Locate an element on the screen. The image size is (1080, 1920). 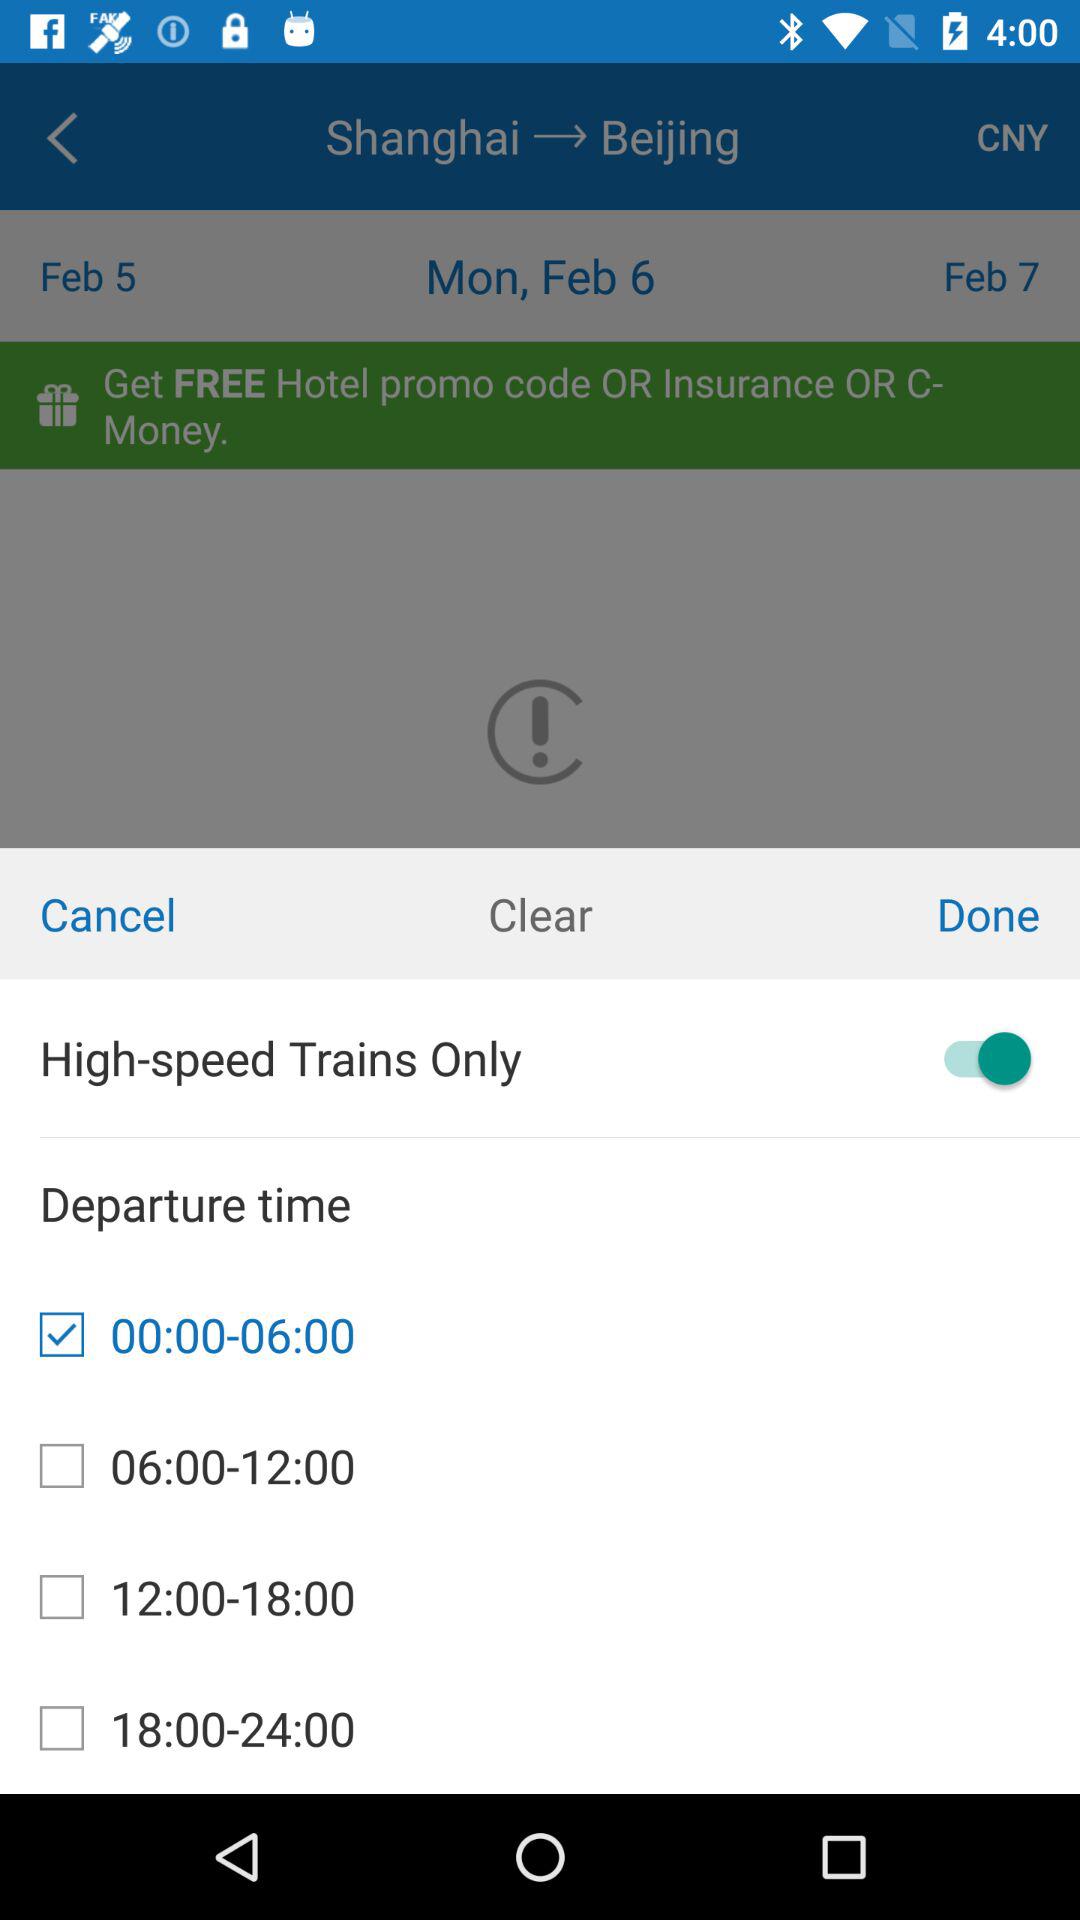
choose item next to clear item is located at coordinates (180, 914).